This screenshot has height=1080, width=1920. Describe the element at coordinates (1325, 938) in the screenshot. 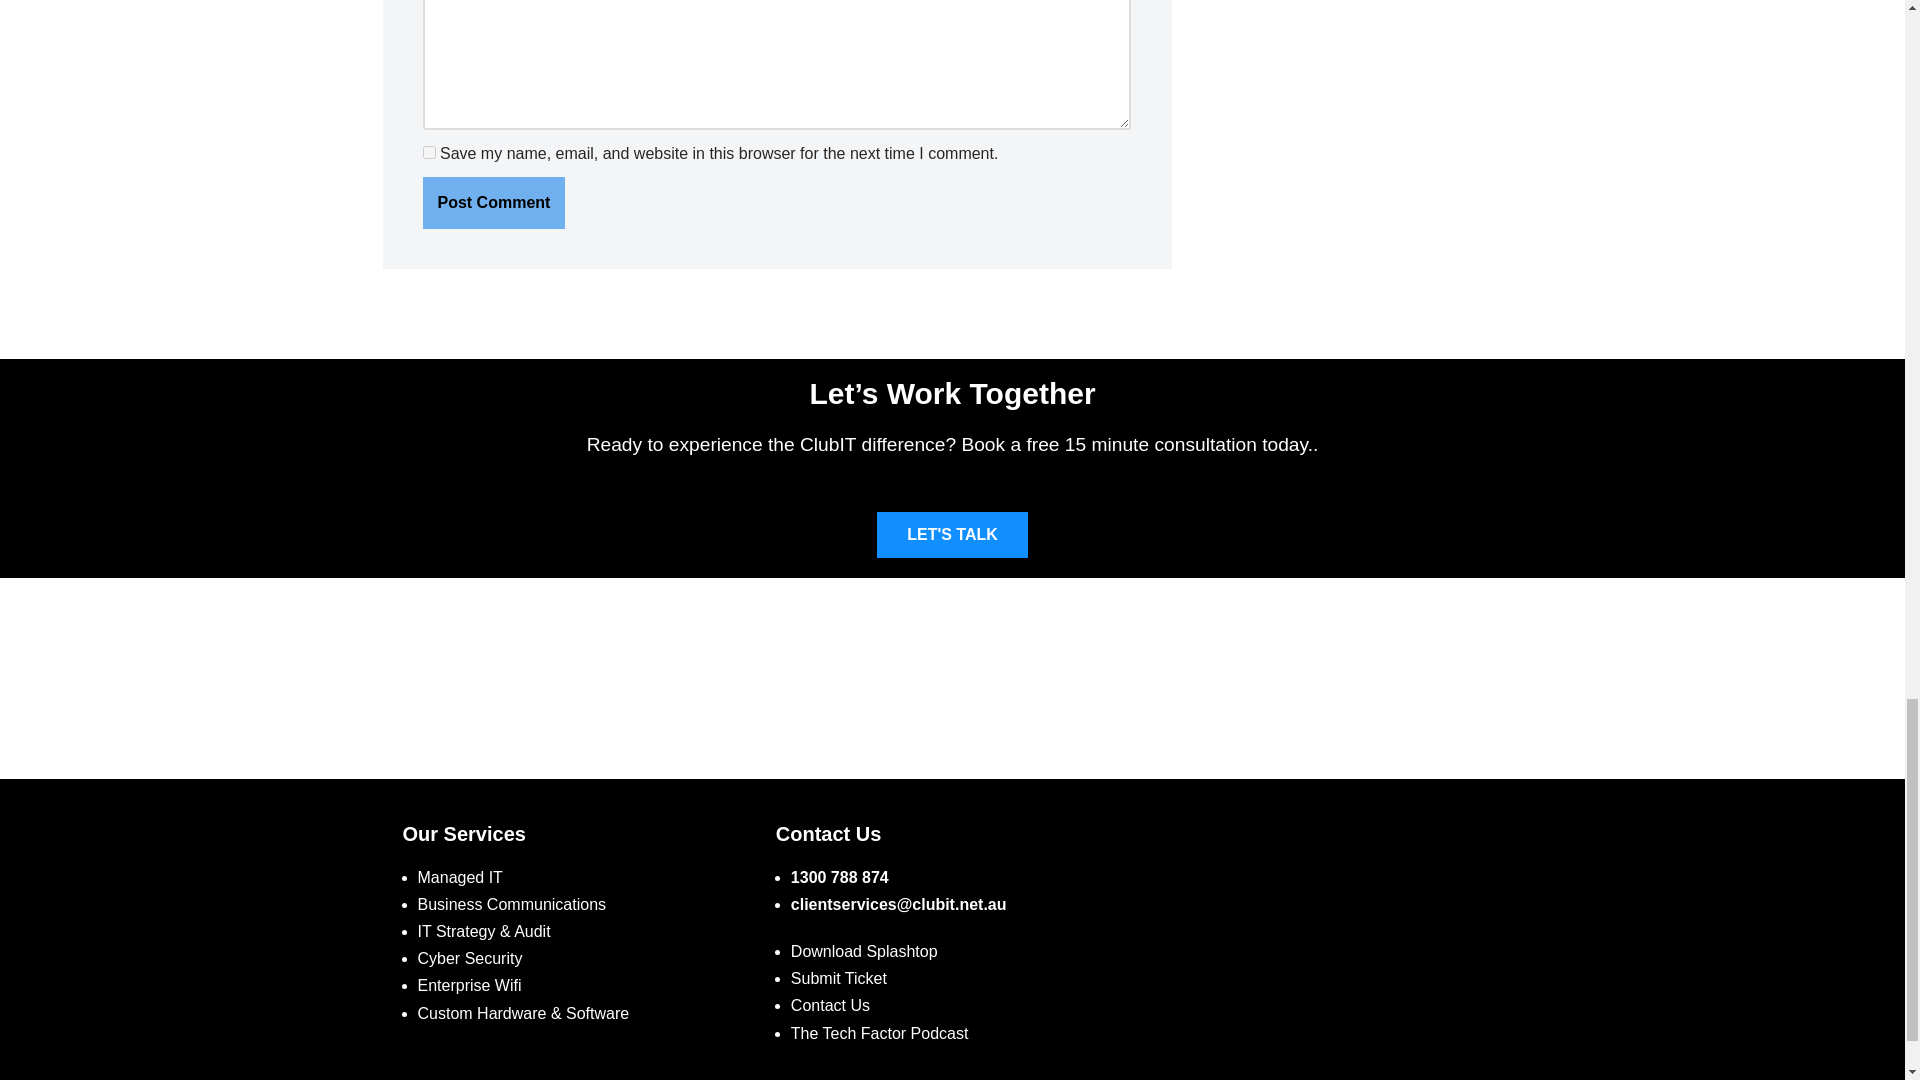

I see `ClubIT` at that location.